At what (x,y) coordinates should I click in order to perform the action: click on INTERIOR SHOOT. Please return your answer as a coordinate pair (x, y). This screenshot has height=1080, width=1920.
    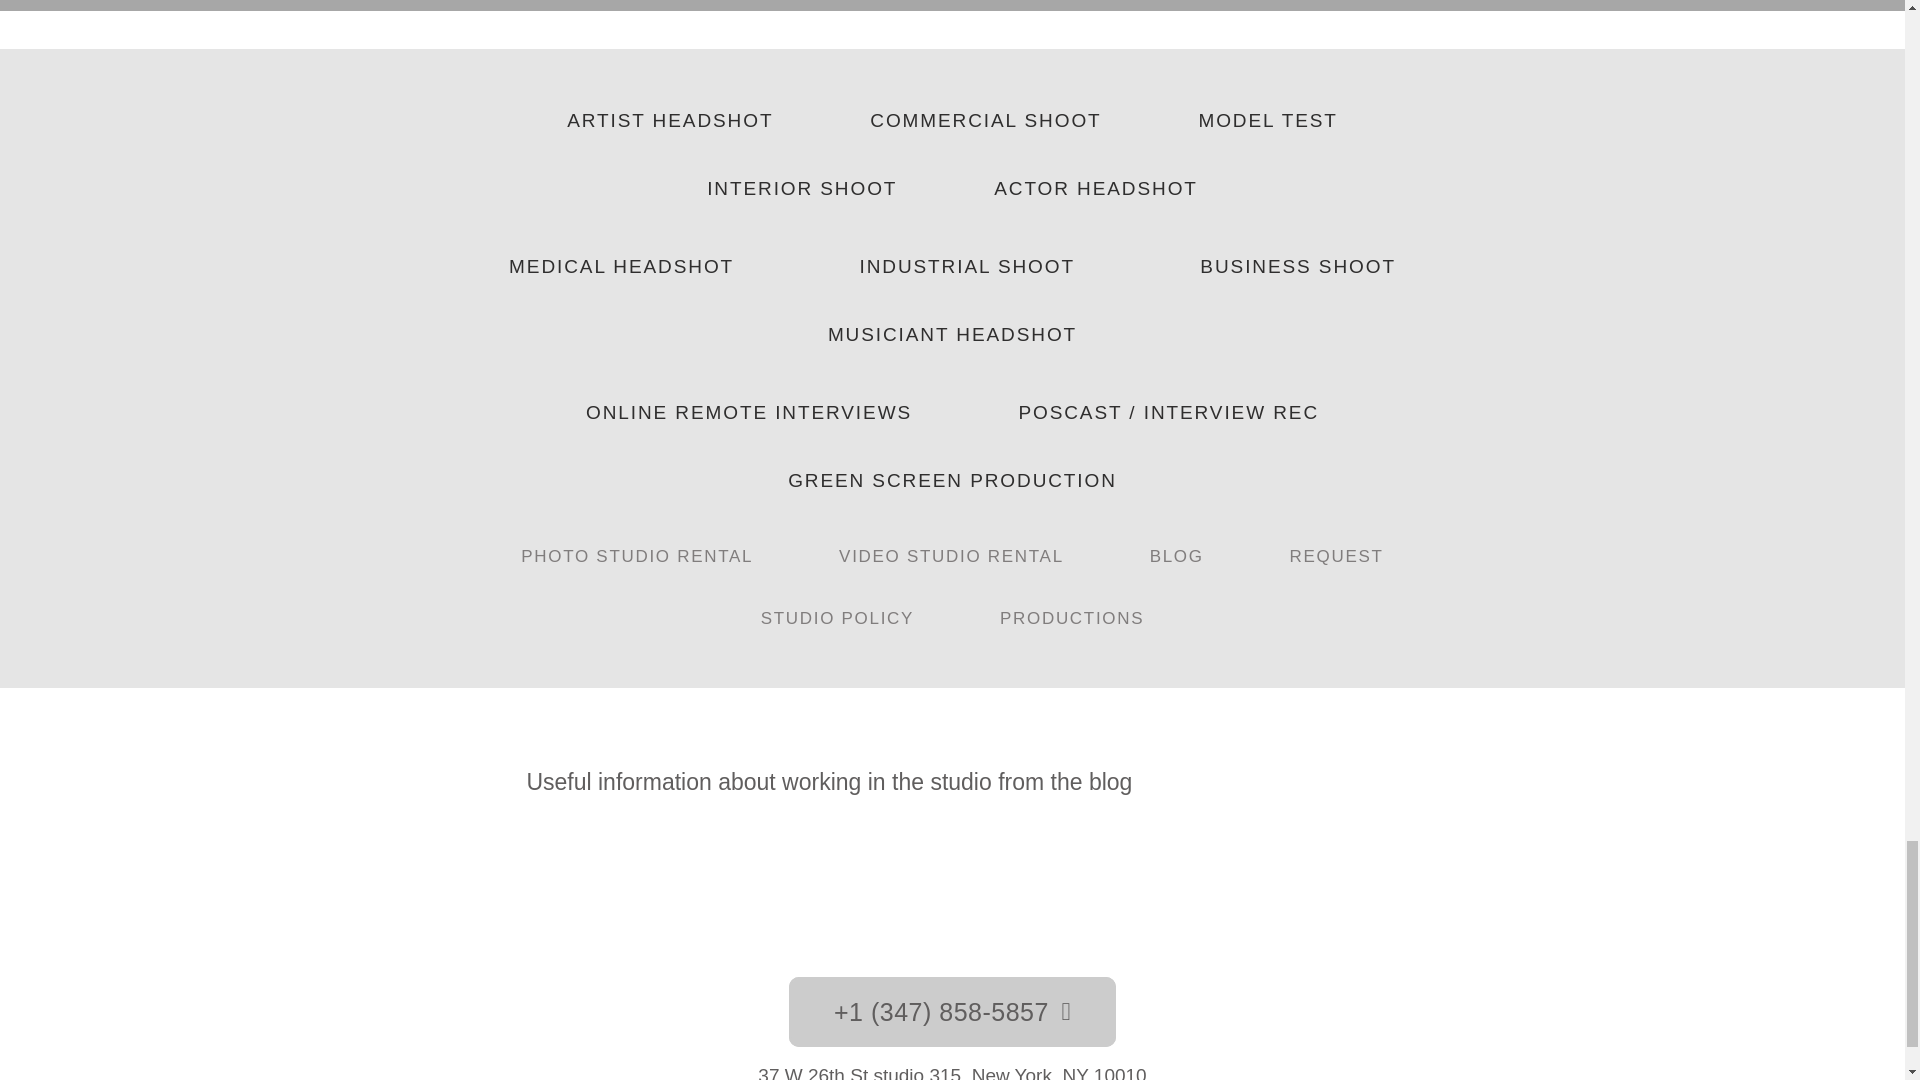
    Looking at the image, I should click on (802, 189).